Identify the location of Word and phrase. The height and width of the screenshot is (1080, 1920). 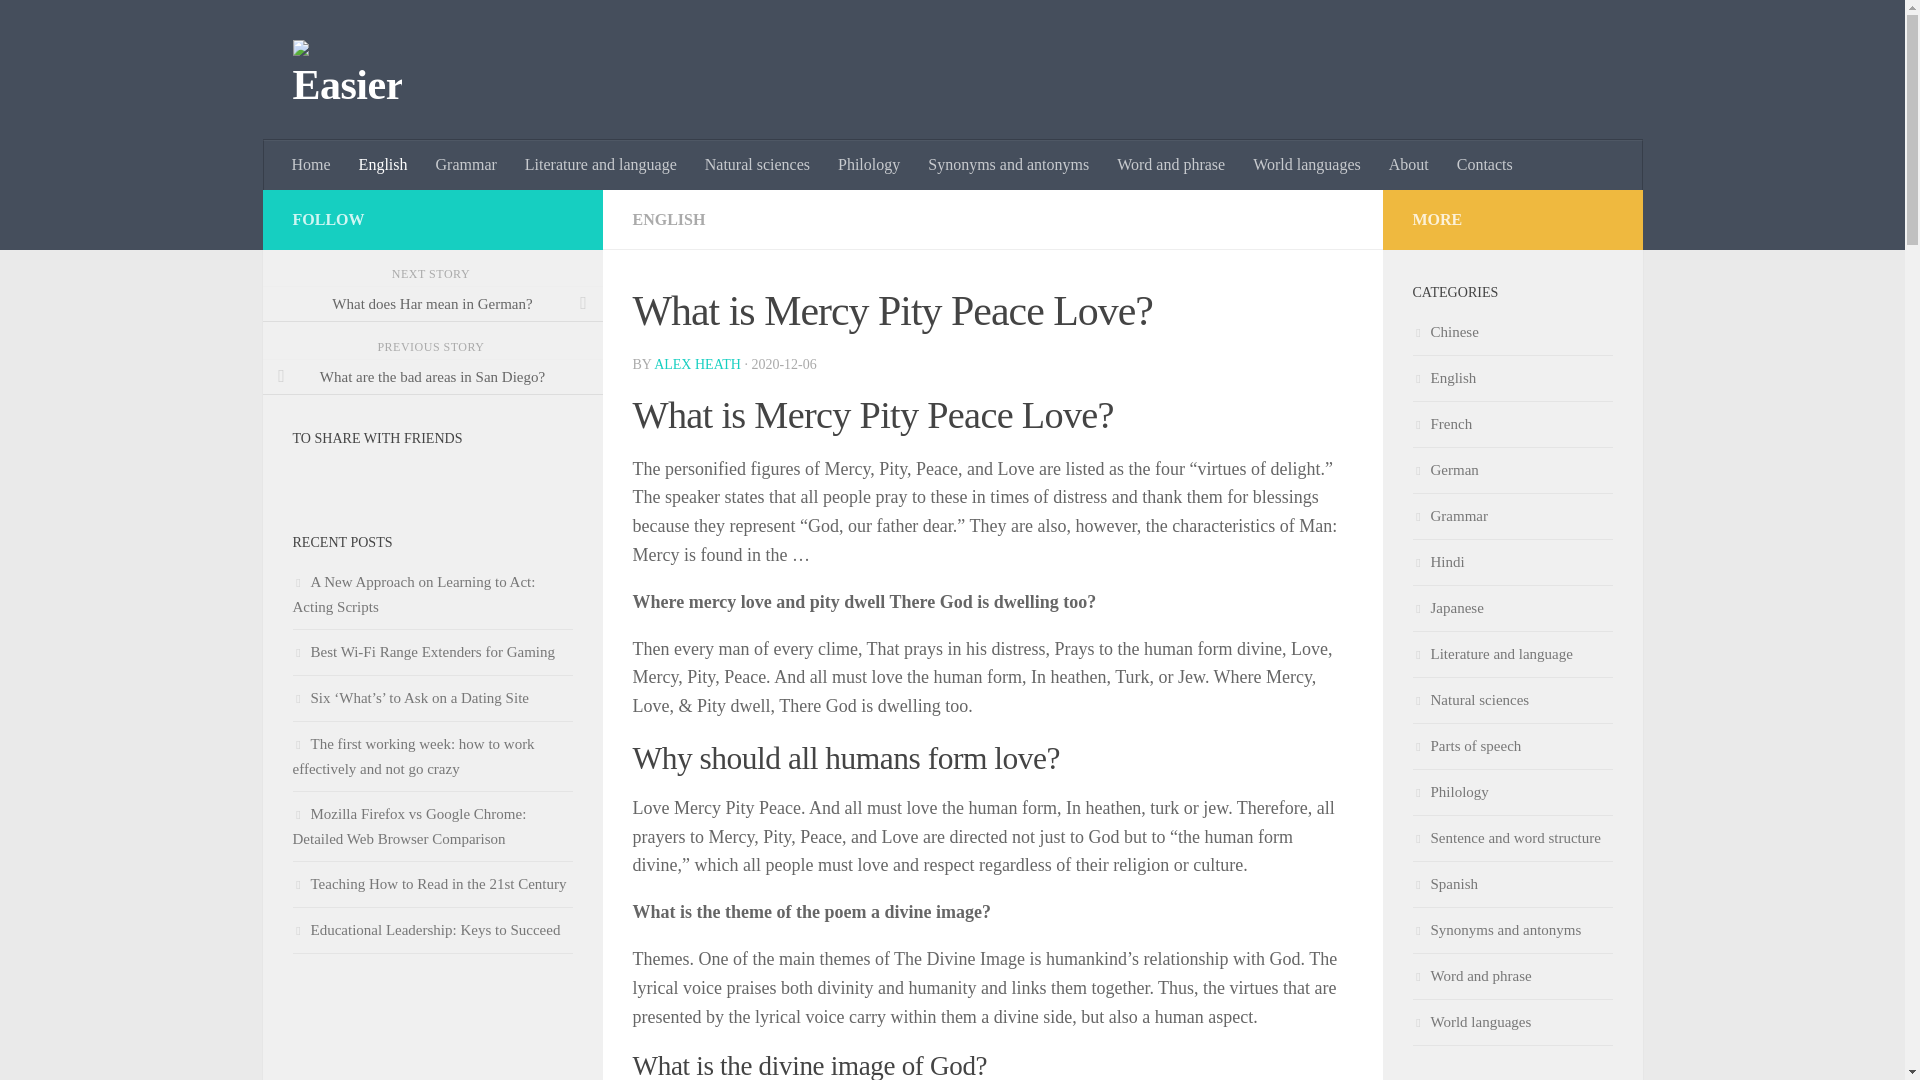
(1170, 165).